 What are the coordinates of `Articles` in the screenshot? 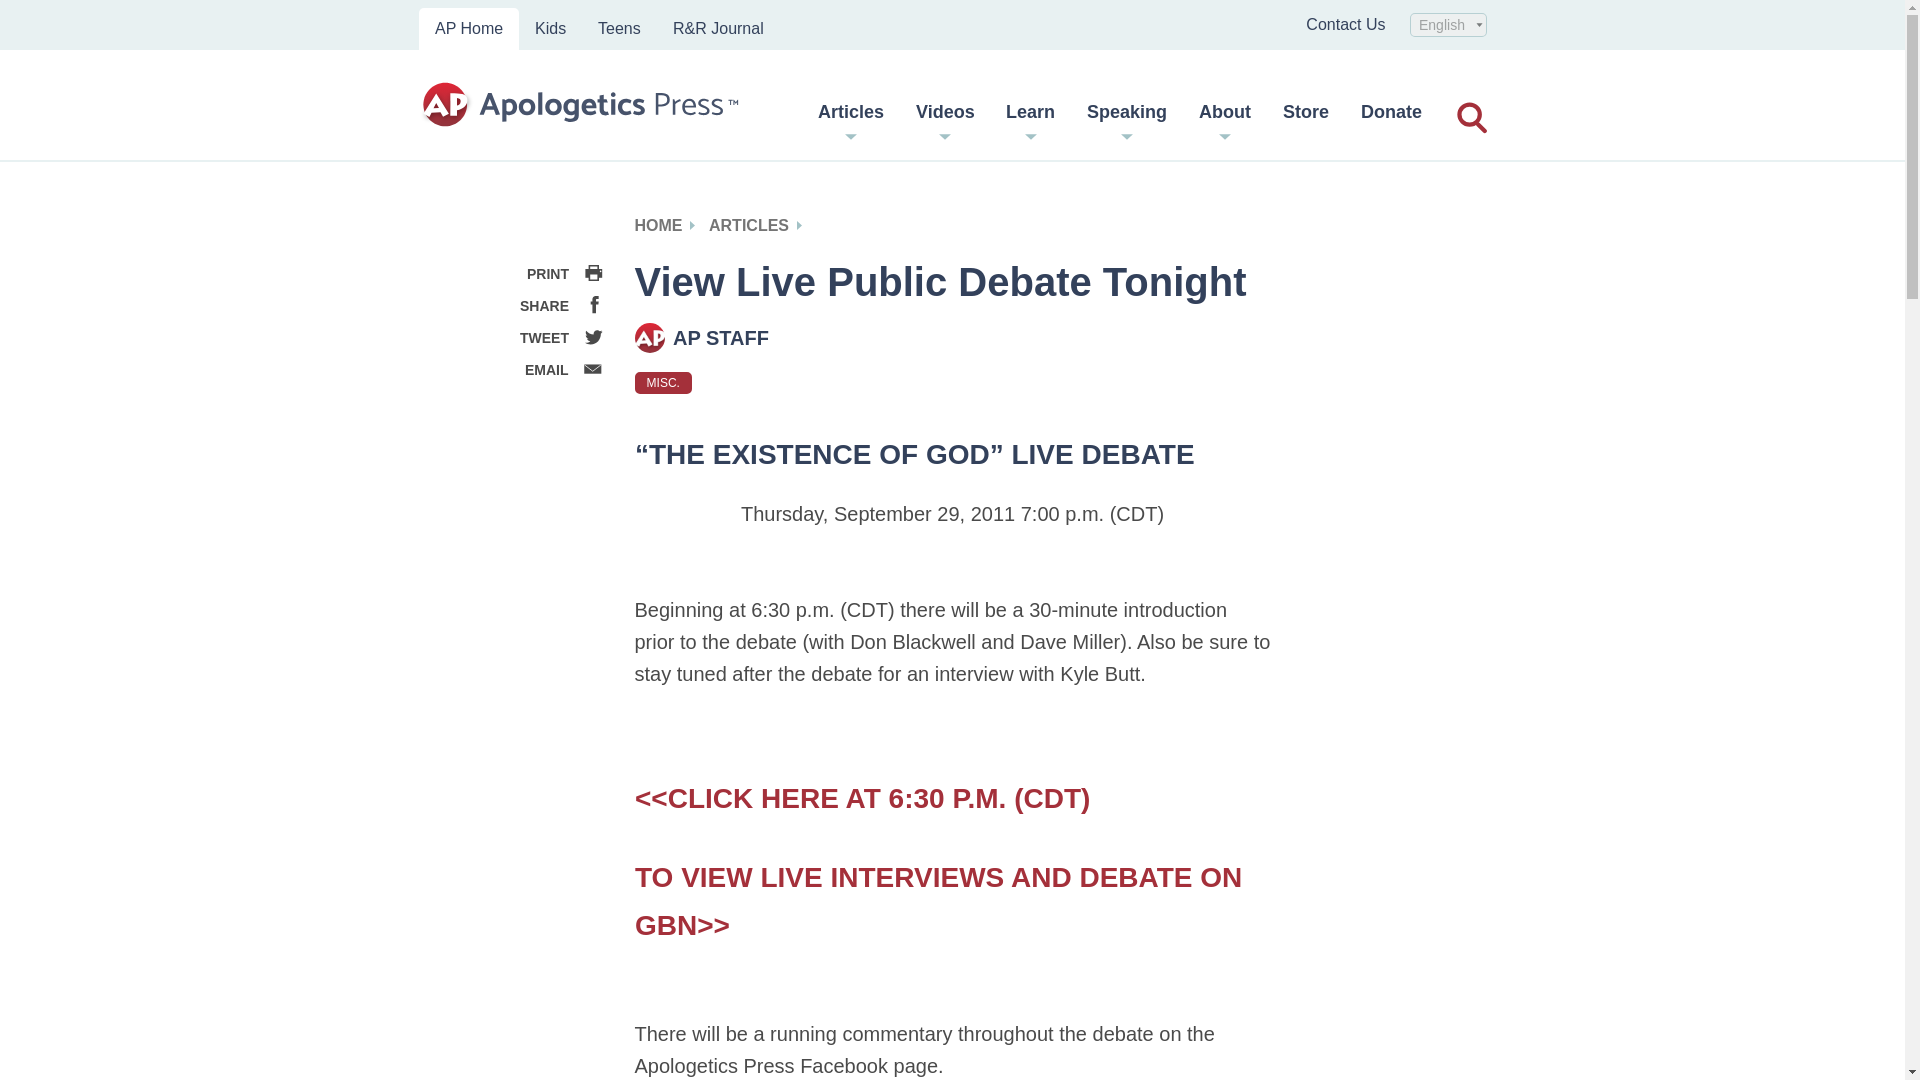 It's located at (851, 119).